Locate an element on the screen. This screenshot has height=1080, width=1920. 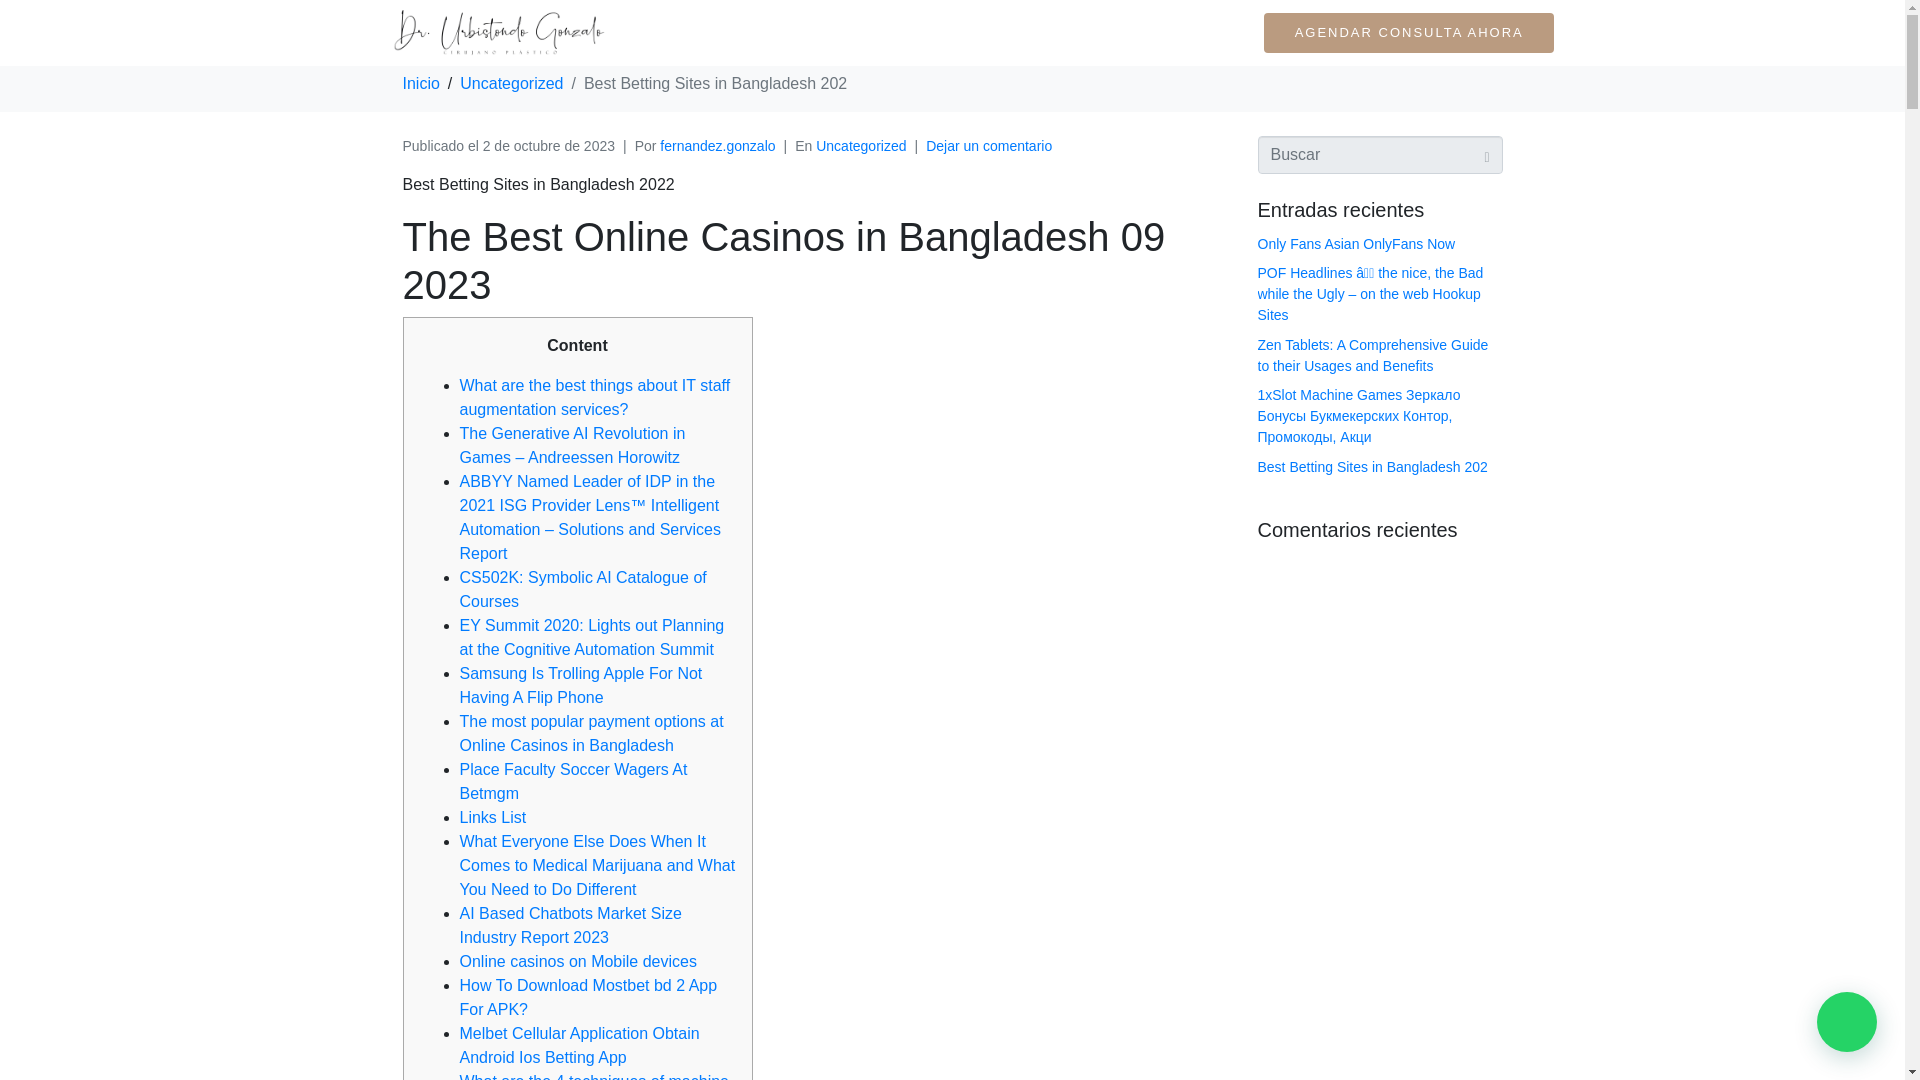
Inicio is located at coordinates (420, 82).